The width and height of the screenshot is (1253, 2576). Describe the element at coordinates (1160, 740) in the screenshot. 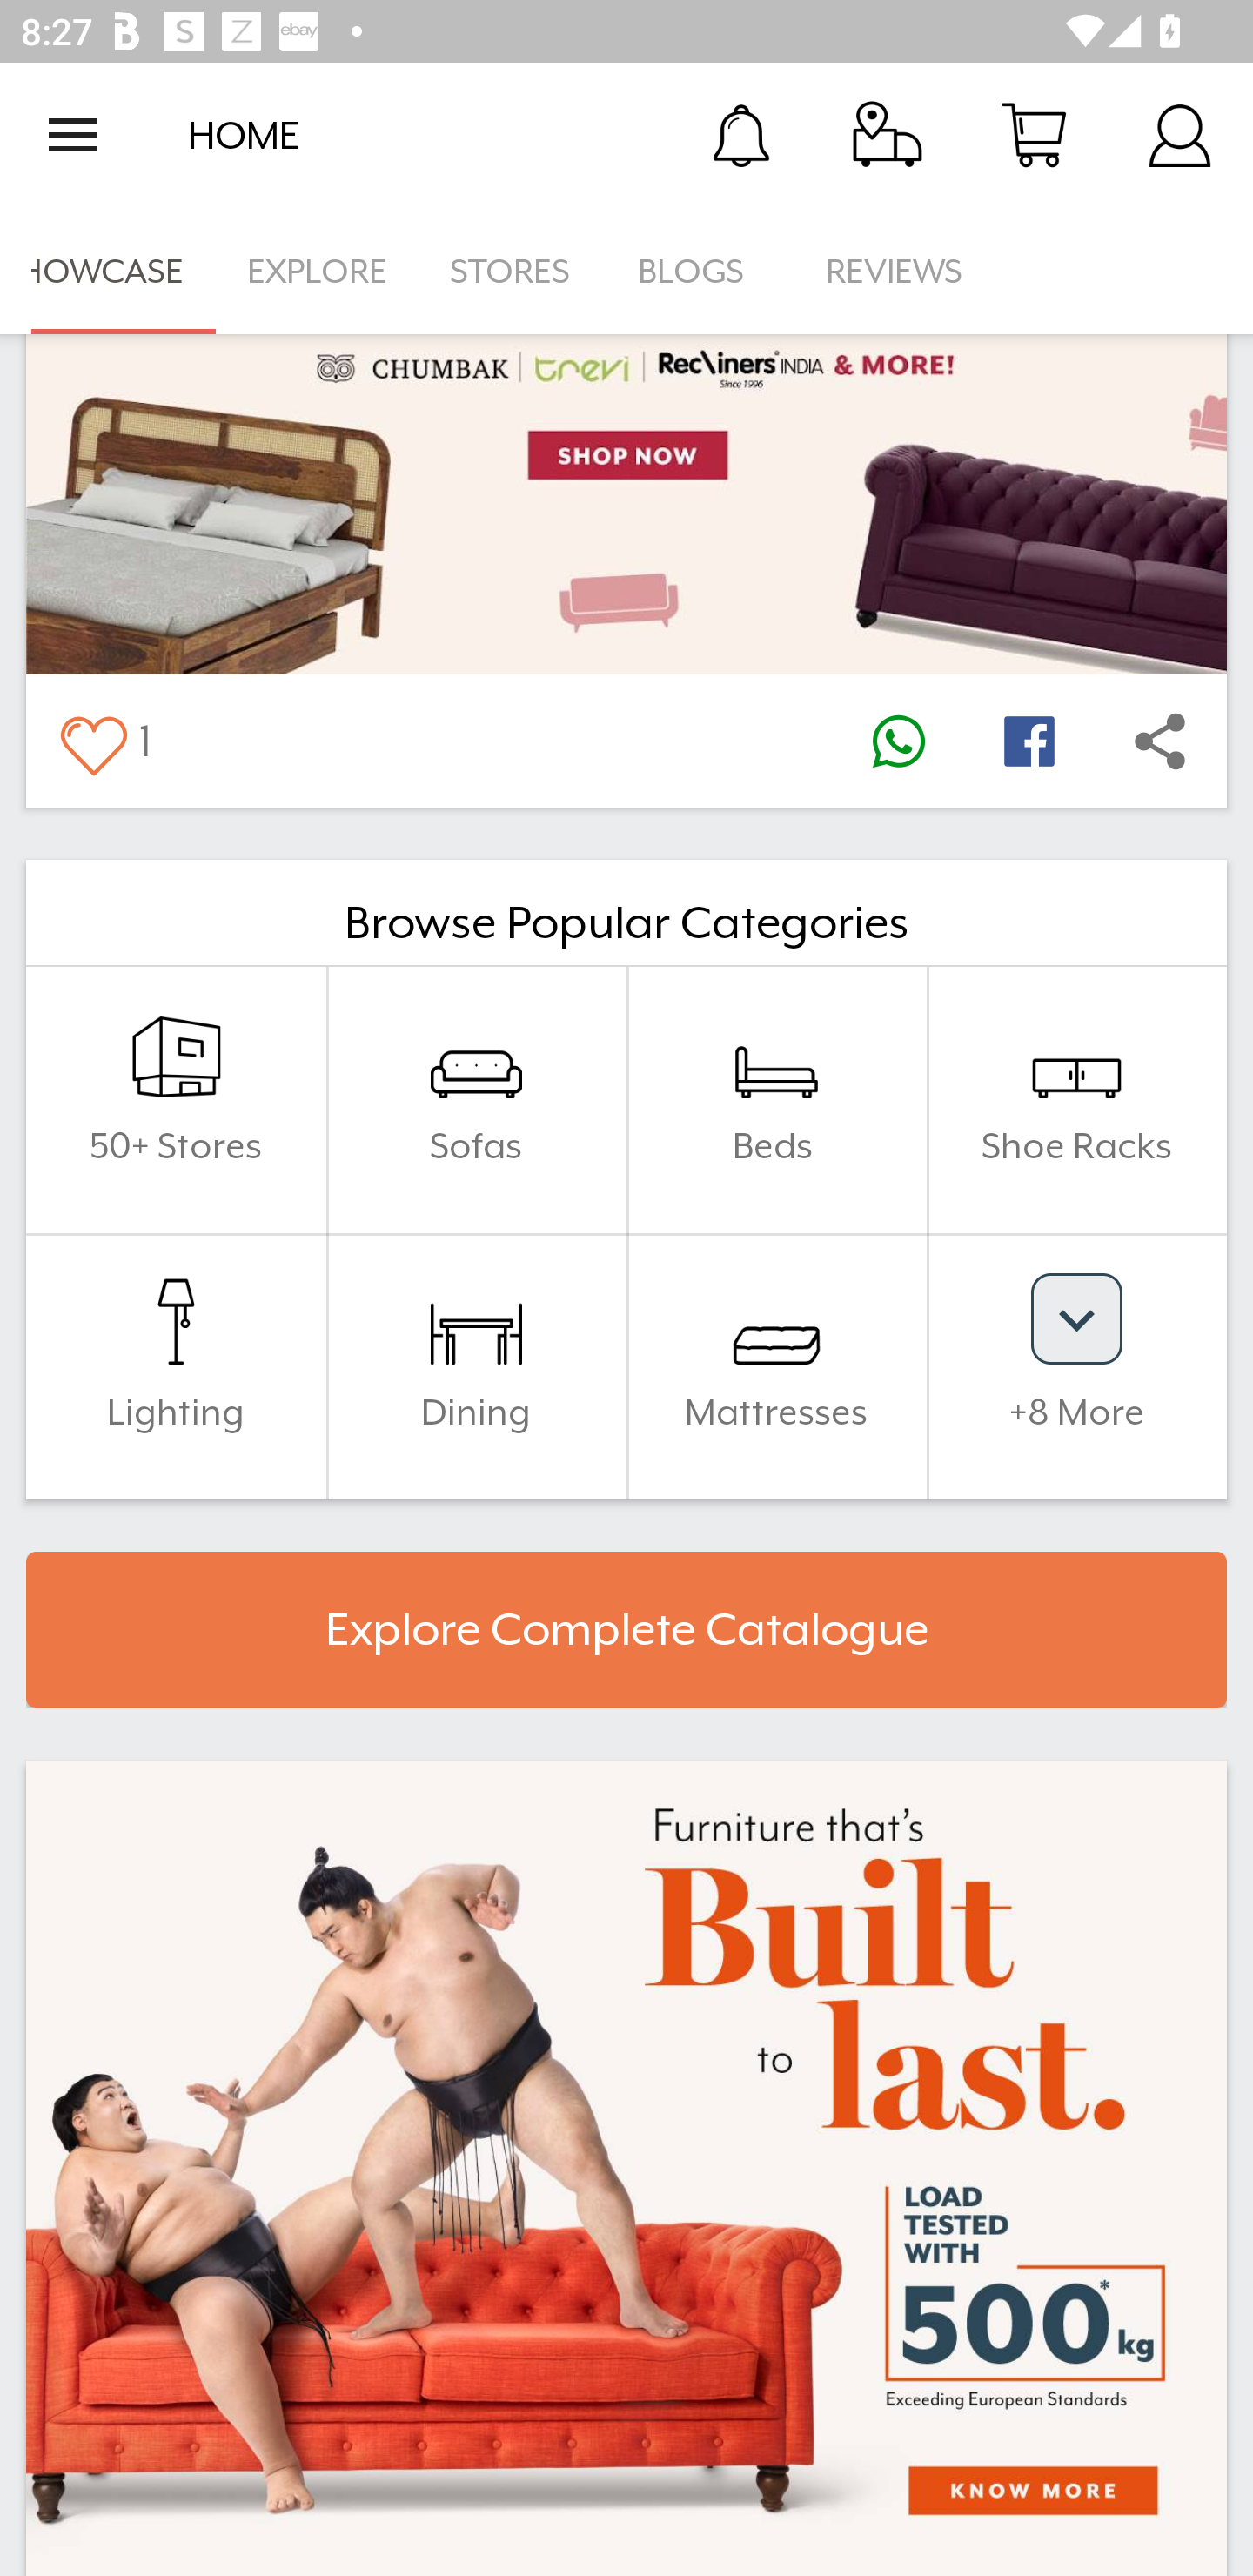

I see `` at that location.